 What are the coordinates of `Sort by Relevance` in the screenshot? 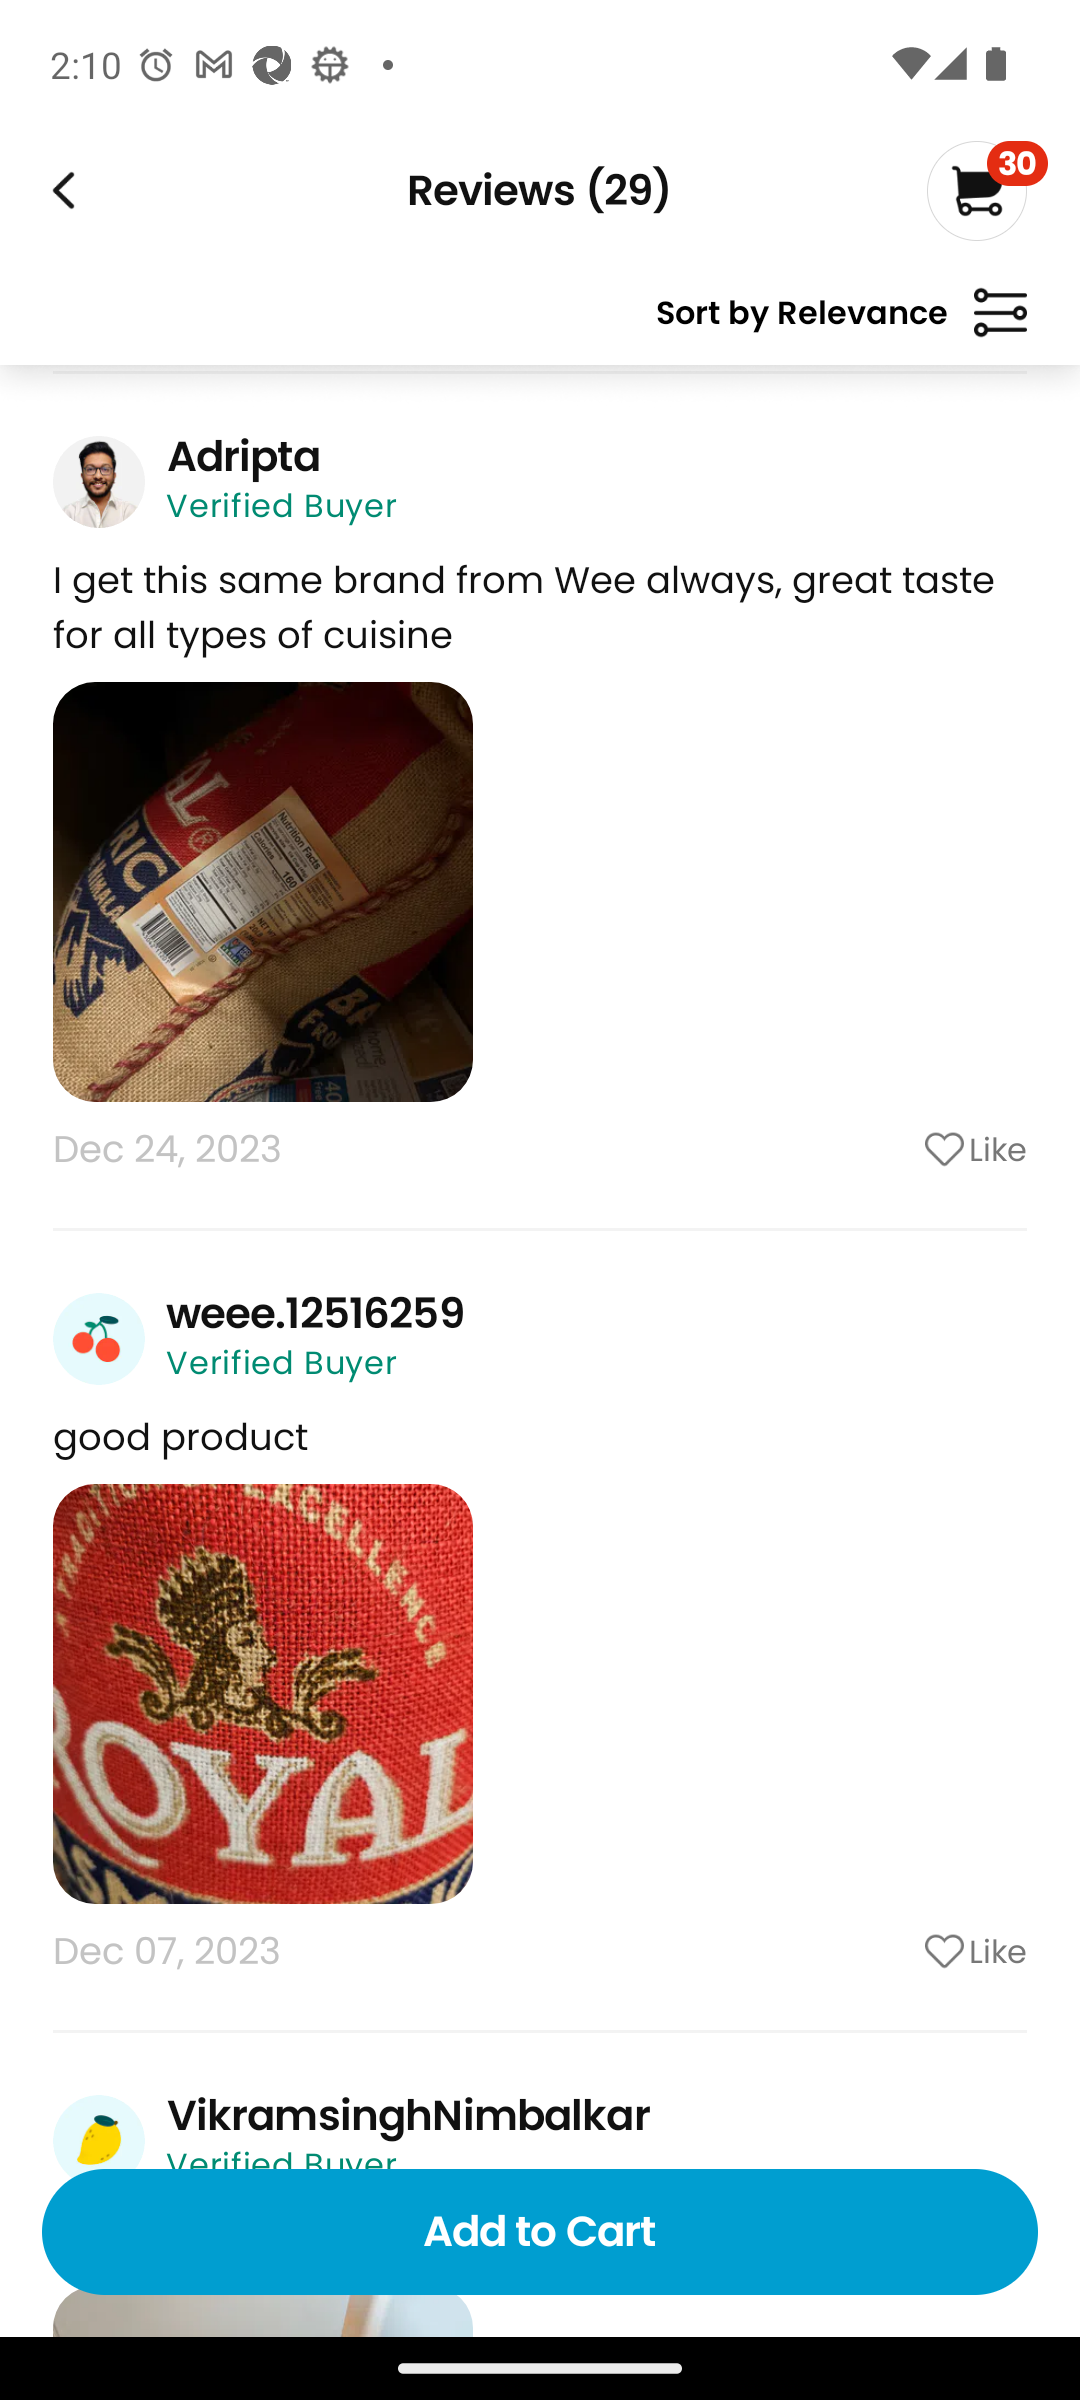 It's located at (841, 324).